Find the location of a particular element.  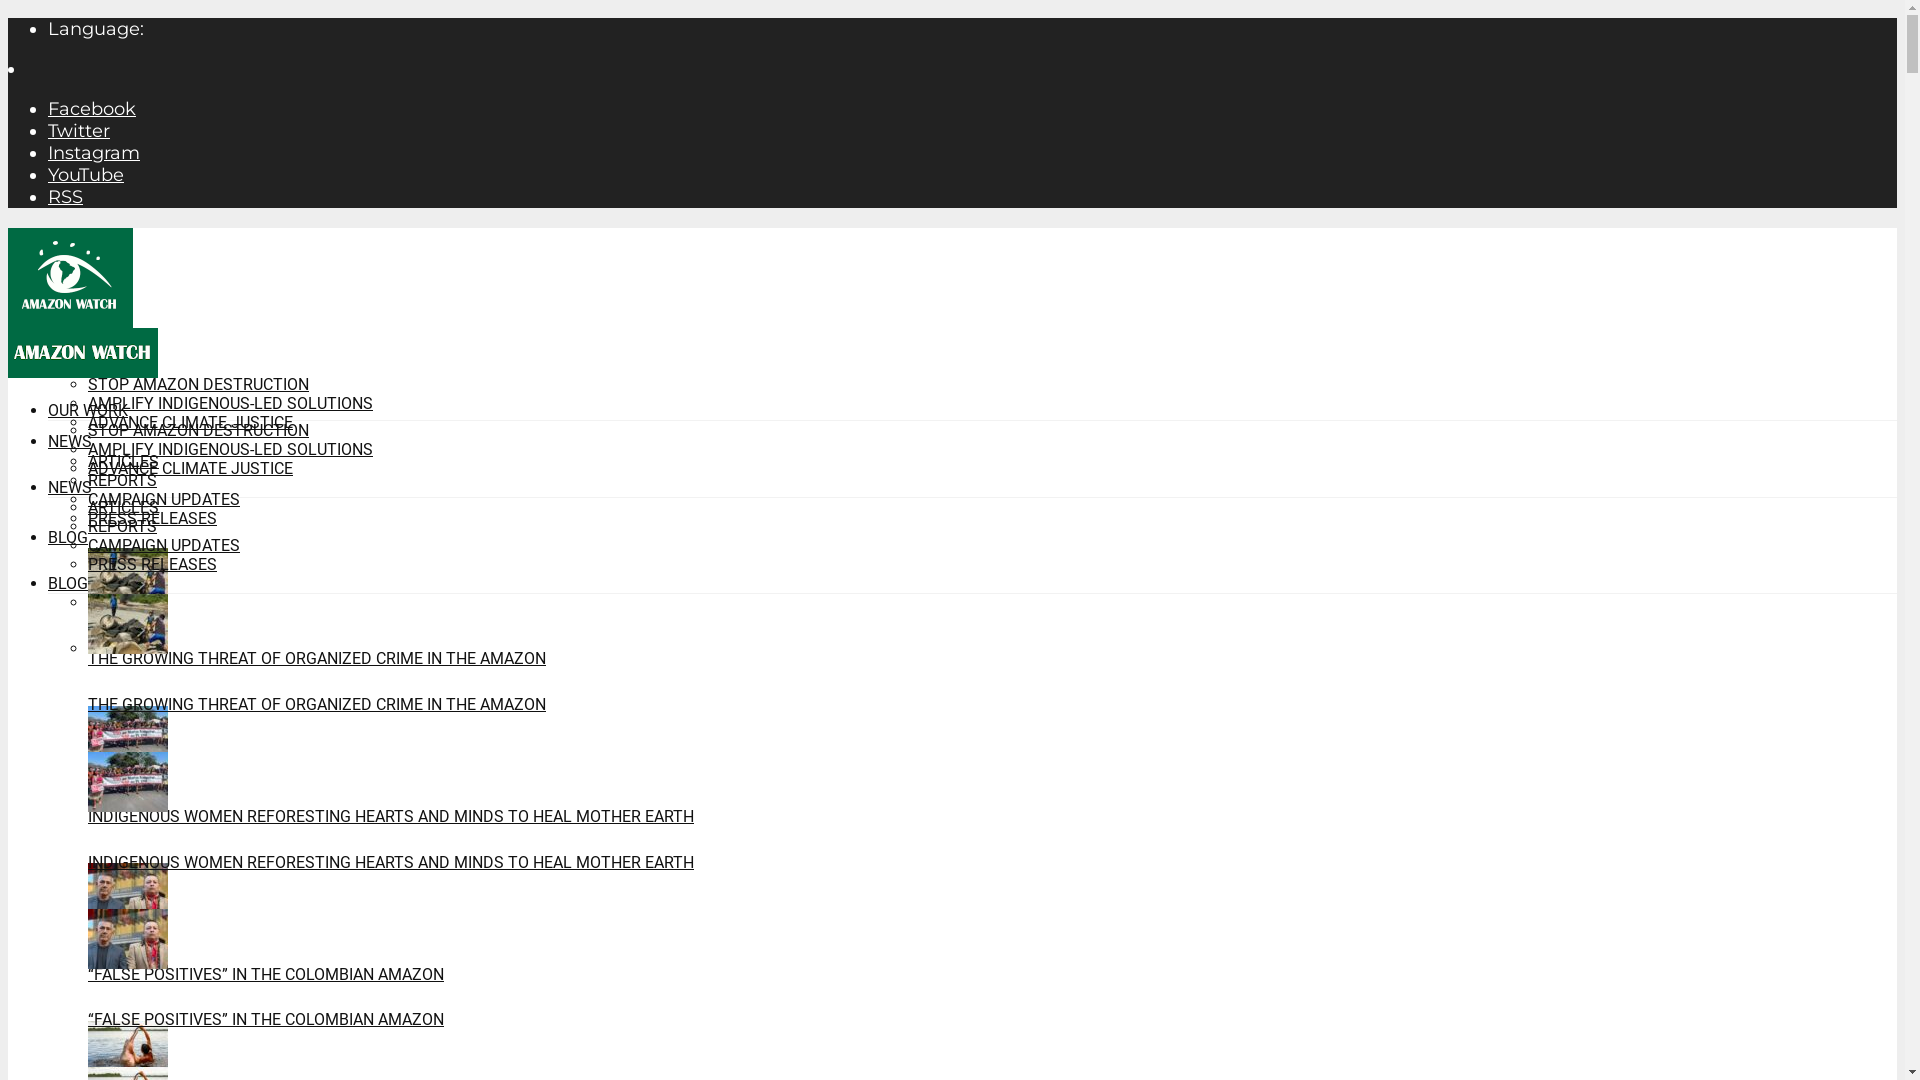

ARTICLES is located at coordinates (124, 508).